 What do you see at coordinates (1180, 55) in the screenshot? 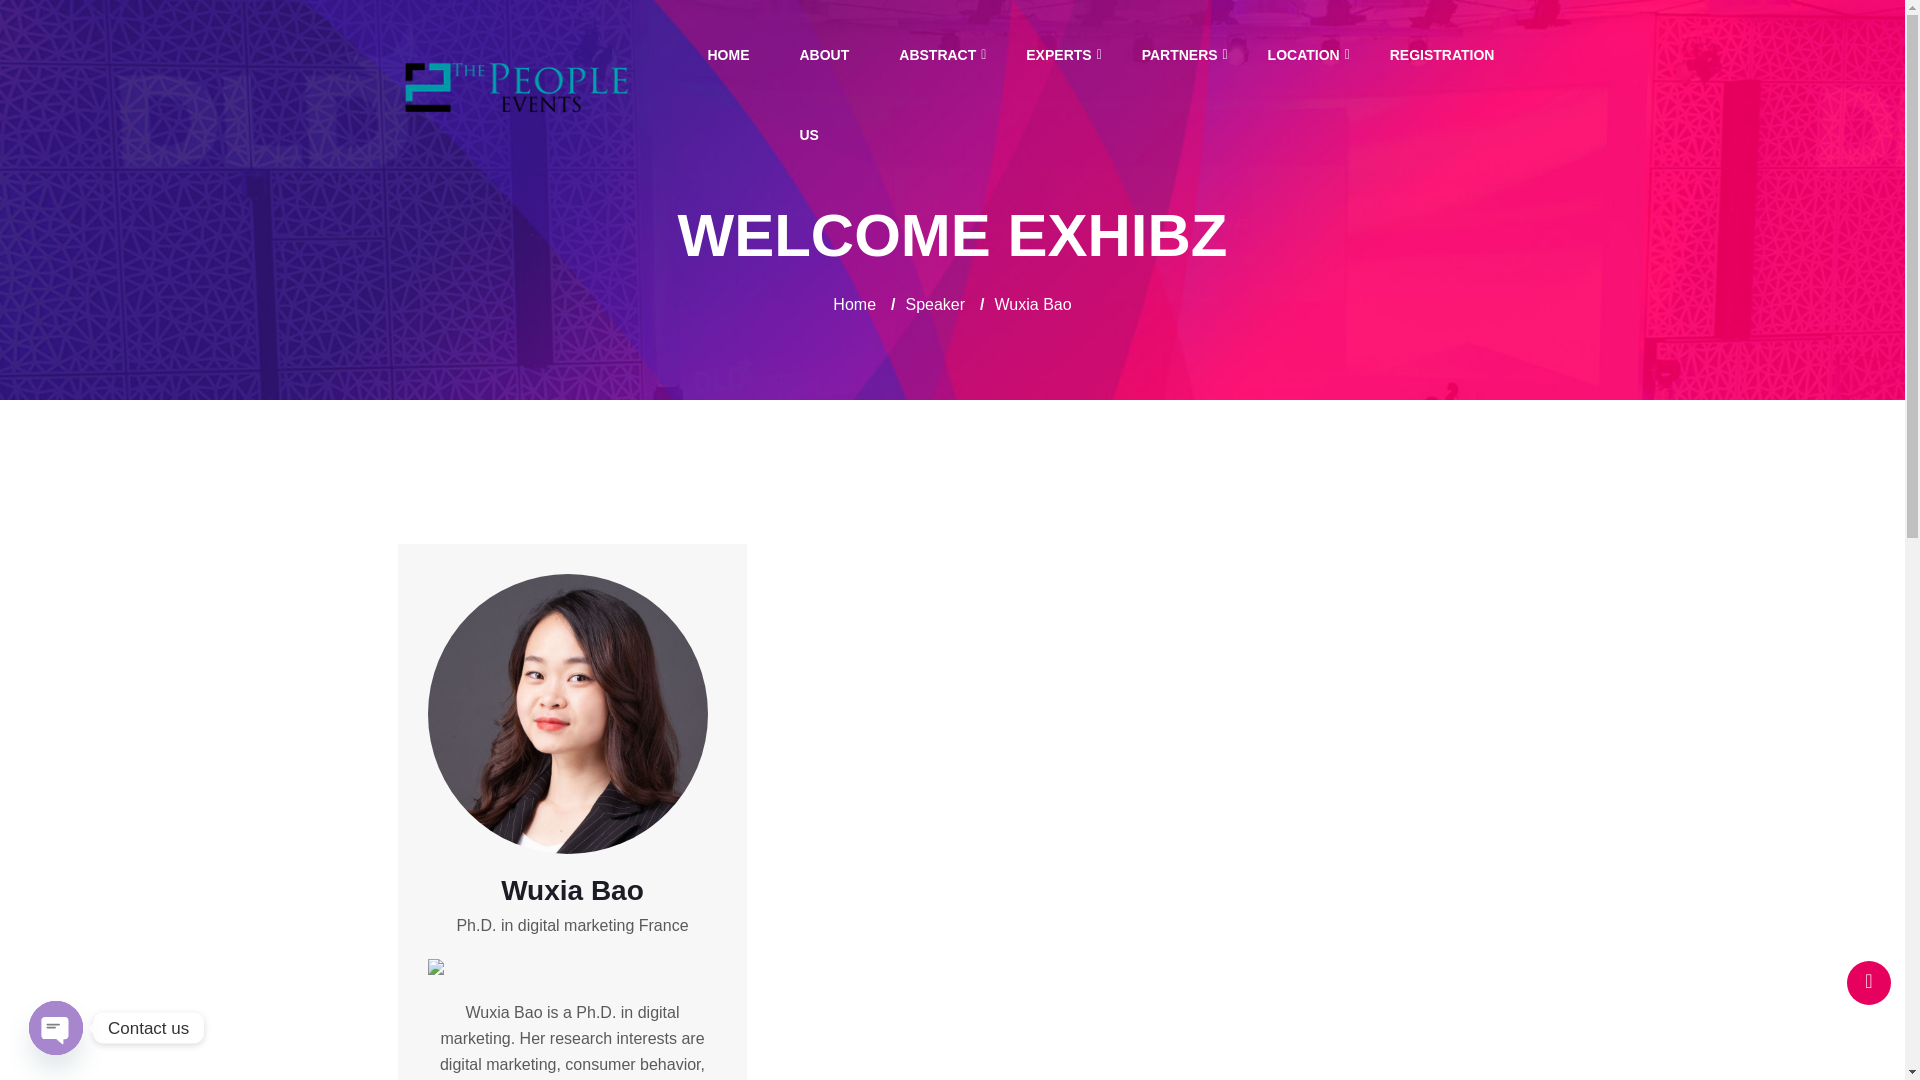
I see `PARTNERS` at bounding box center [1180, 55].